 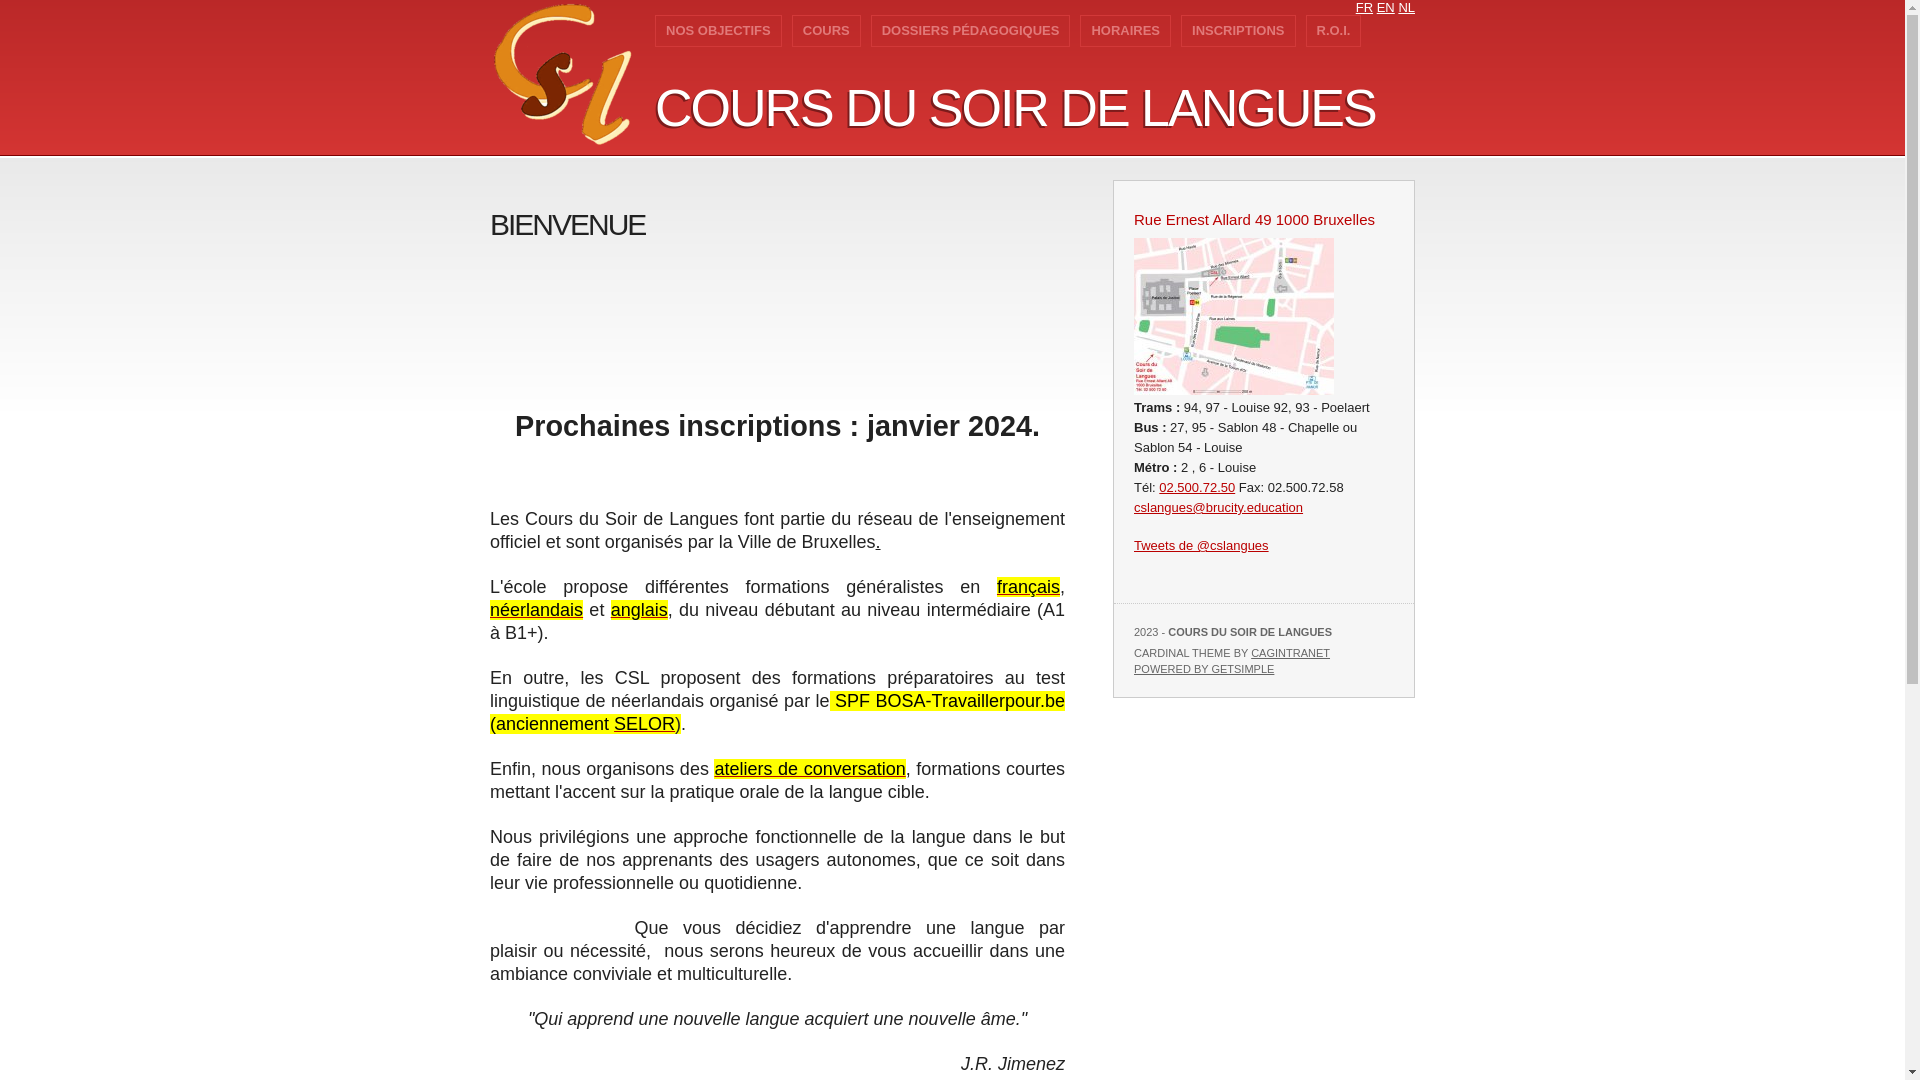 I want to click on EN, so click(x=1386, y=8).